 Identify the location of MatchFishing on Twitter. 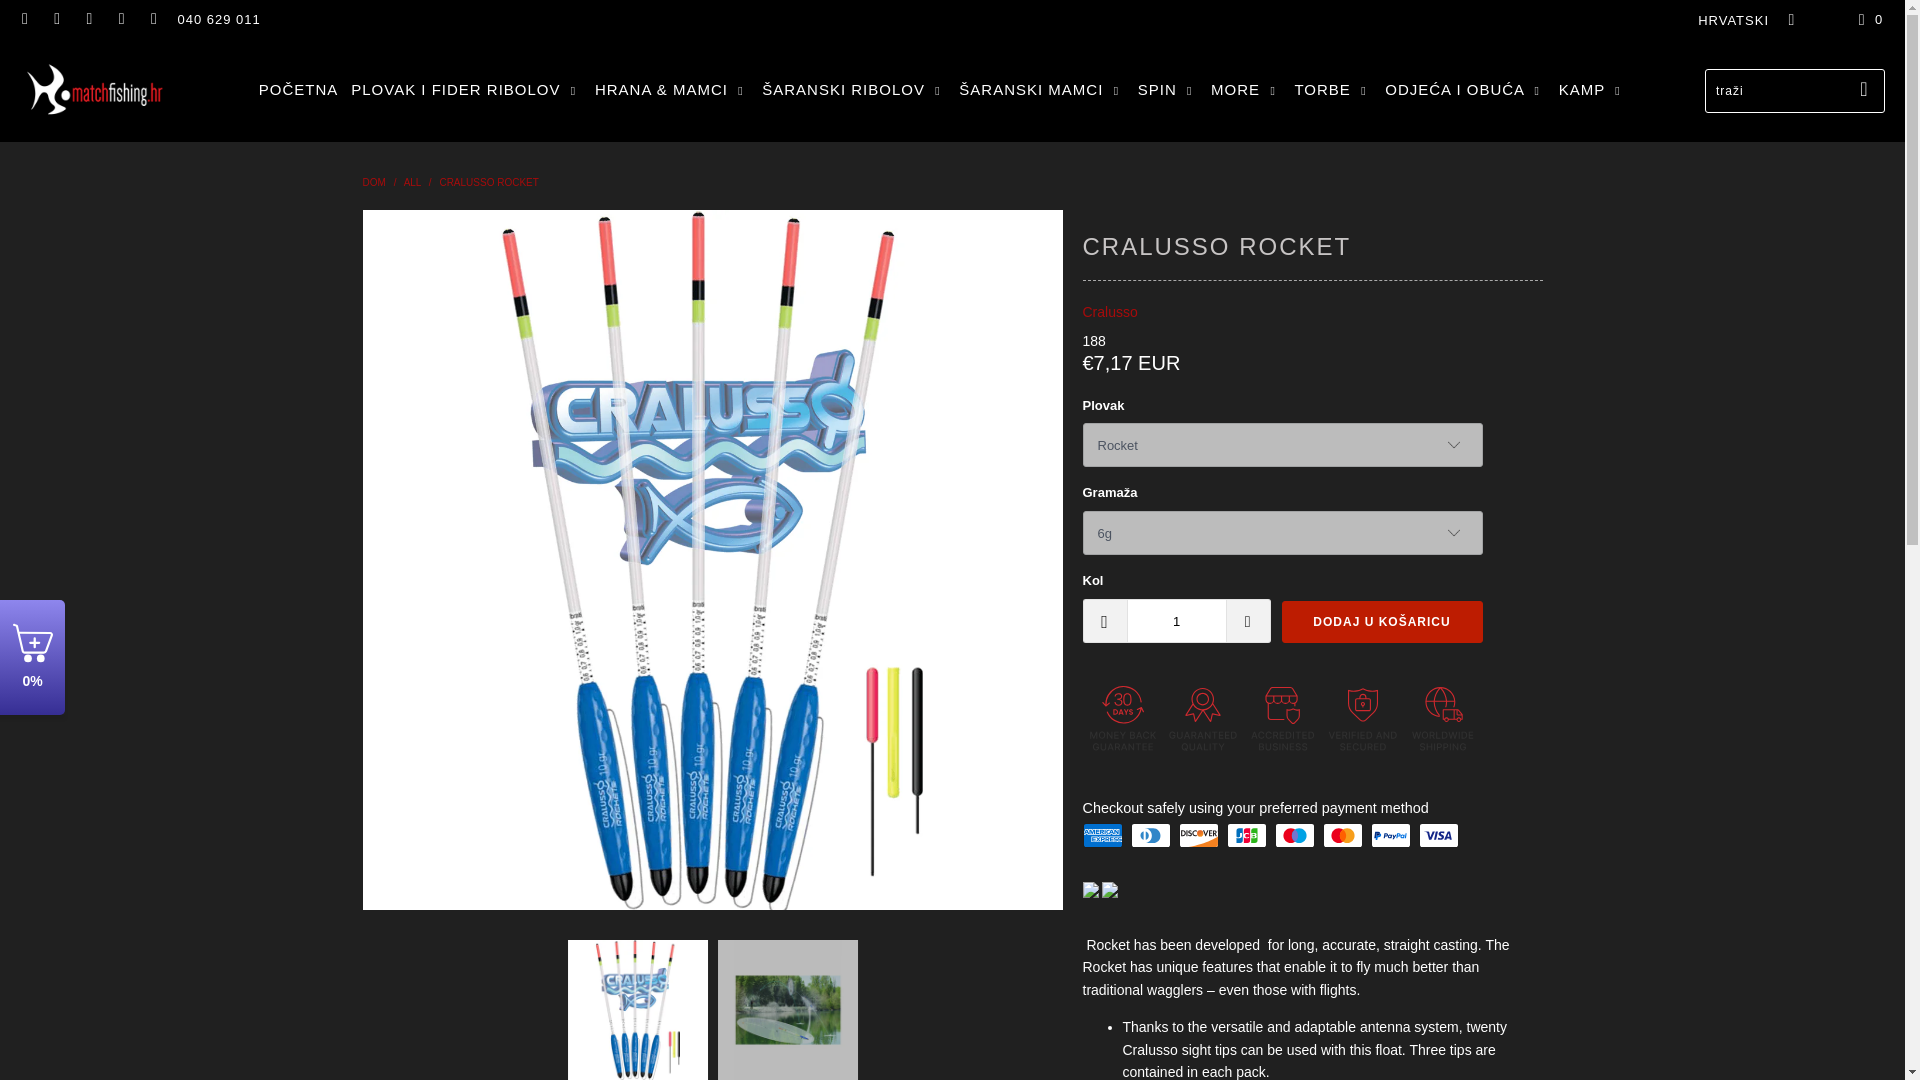
(24, 19).